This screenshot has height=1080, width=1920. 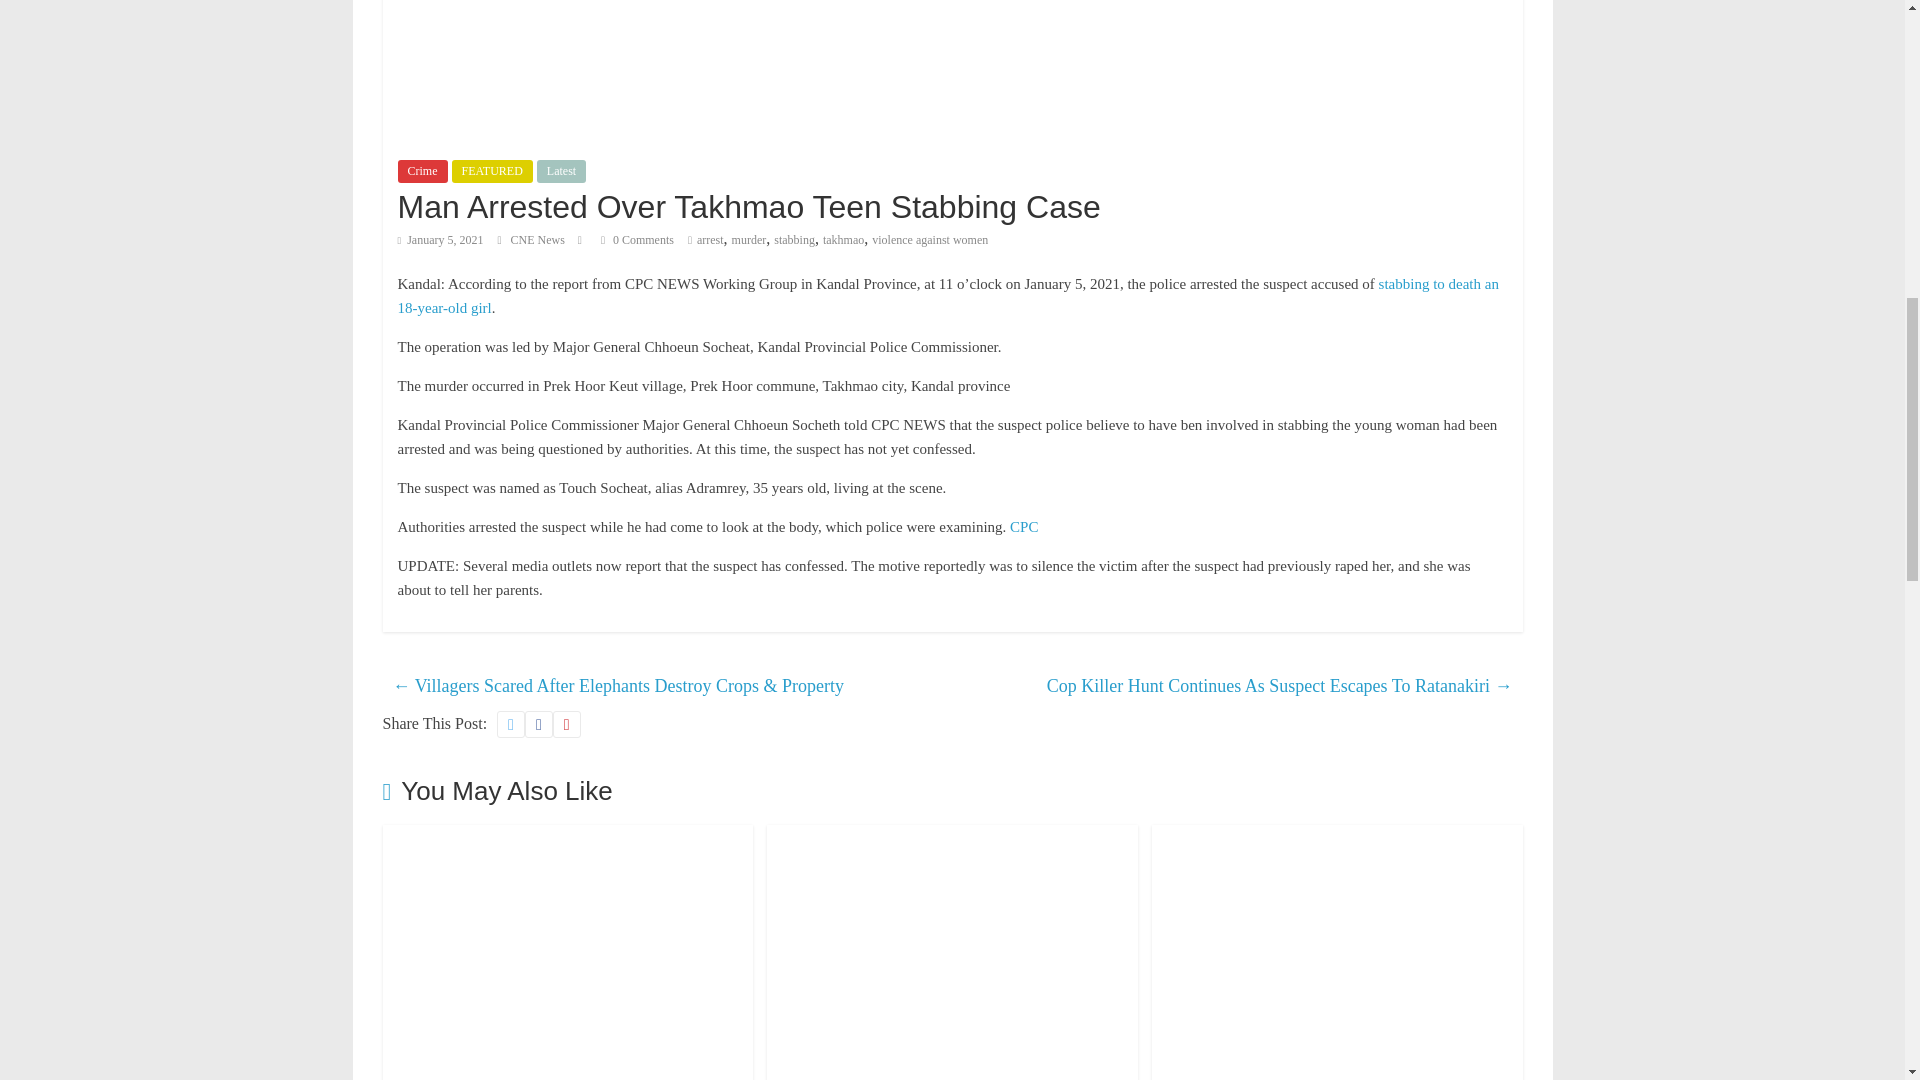 What do you see at coordinates (422, 170) in the screenshot?
I see `Crime` at bounding box center [422, 170].